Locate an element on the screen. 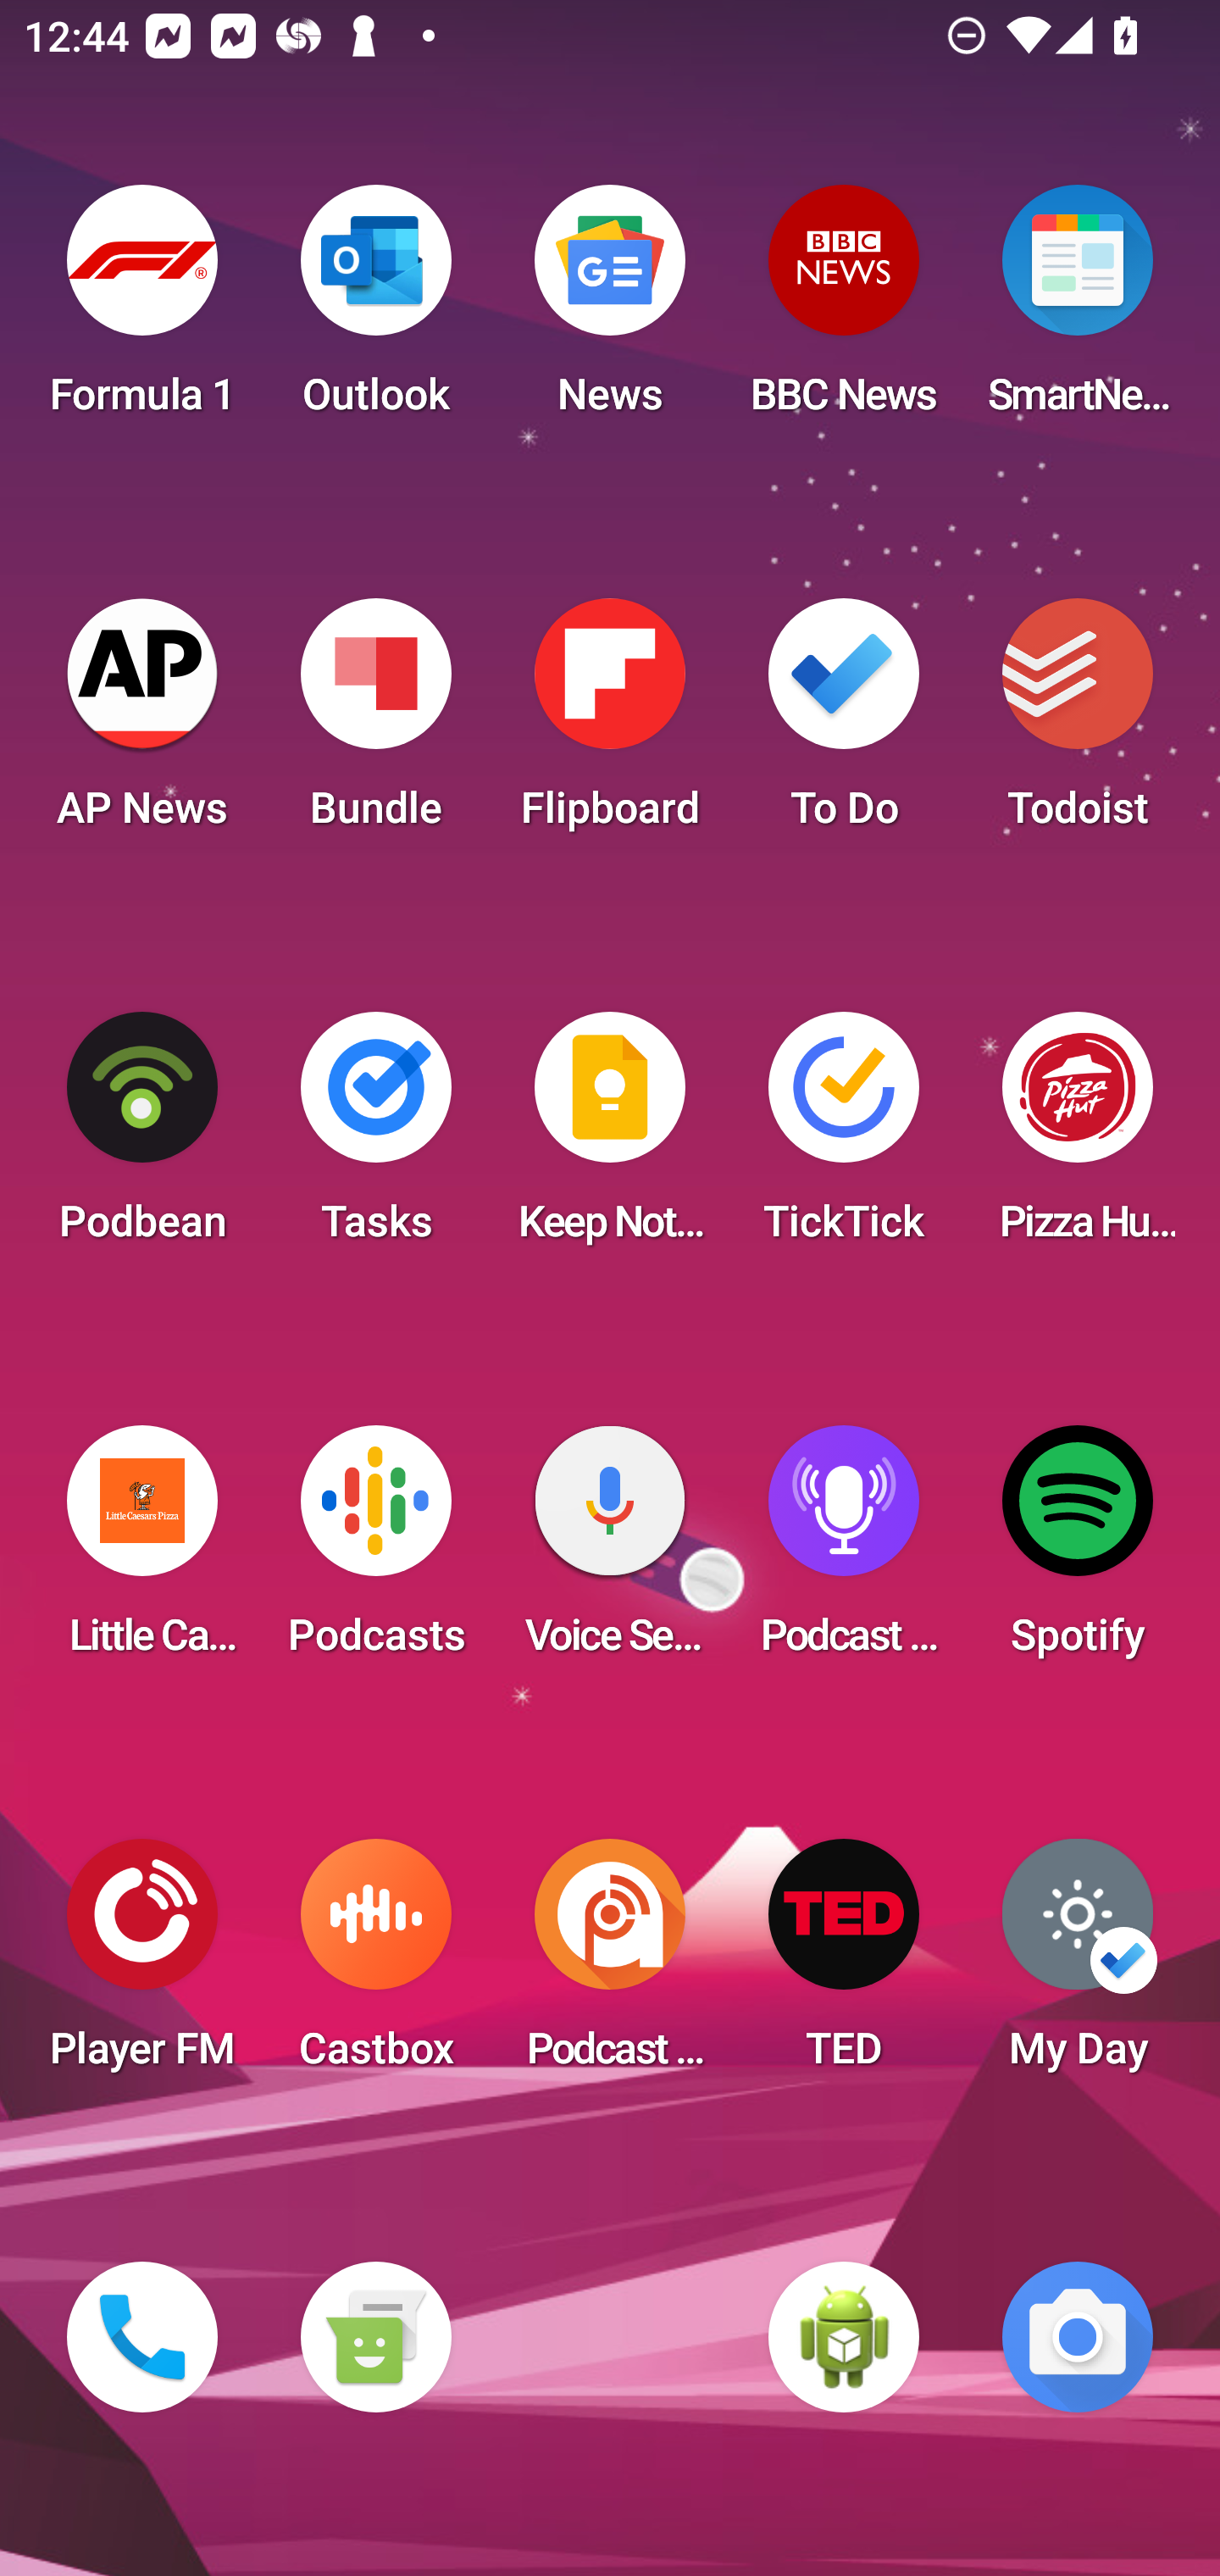 The width and height of the screenshot is (1220, 2576). Camera is located at coordinates (1078, 2337).